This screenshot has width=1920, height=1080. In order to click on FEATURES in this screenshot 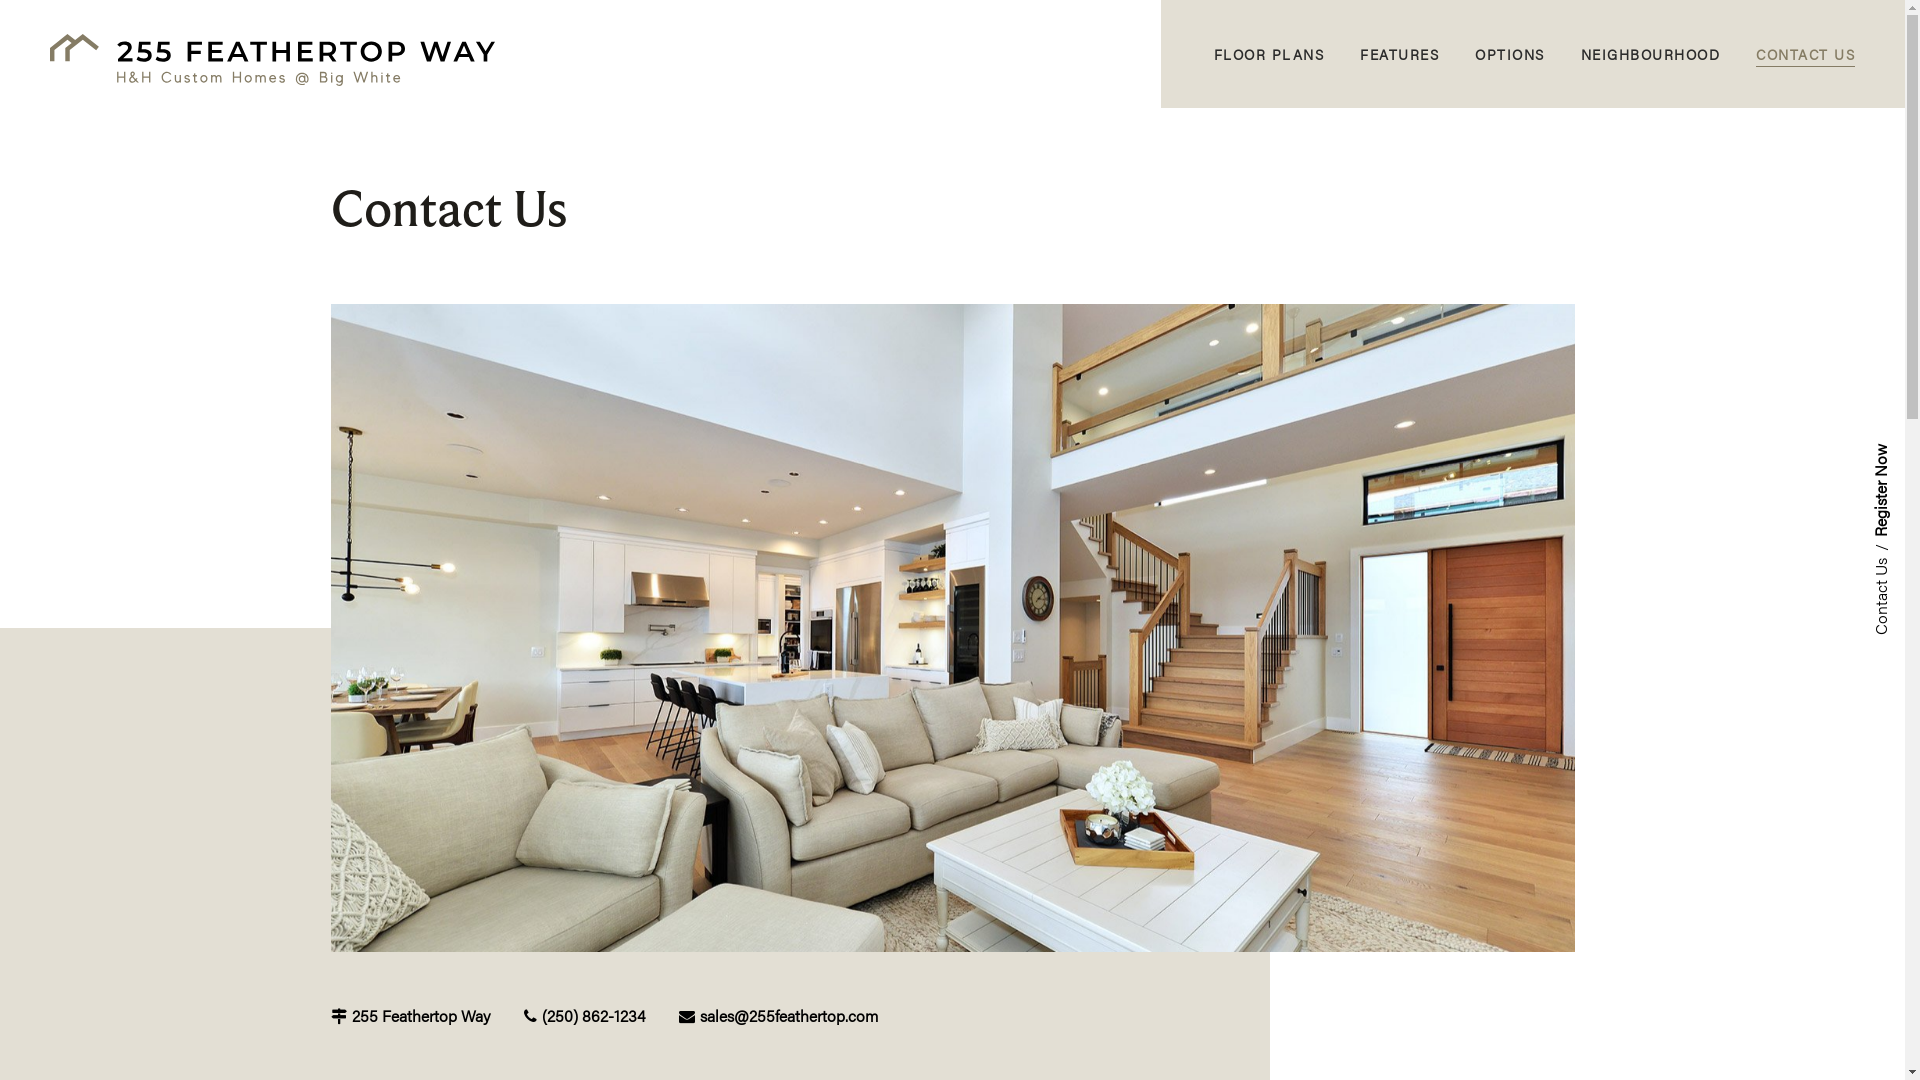, I will do `click(1400, 54)`.